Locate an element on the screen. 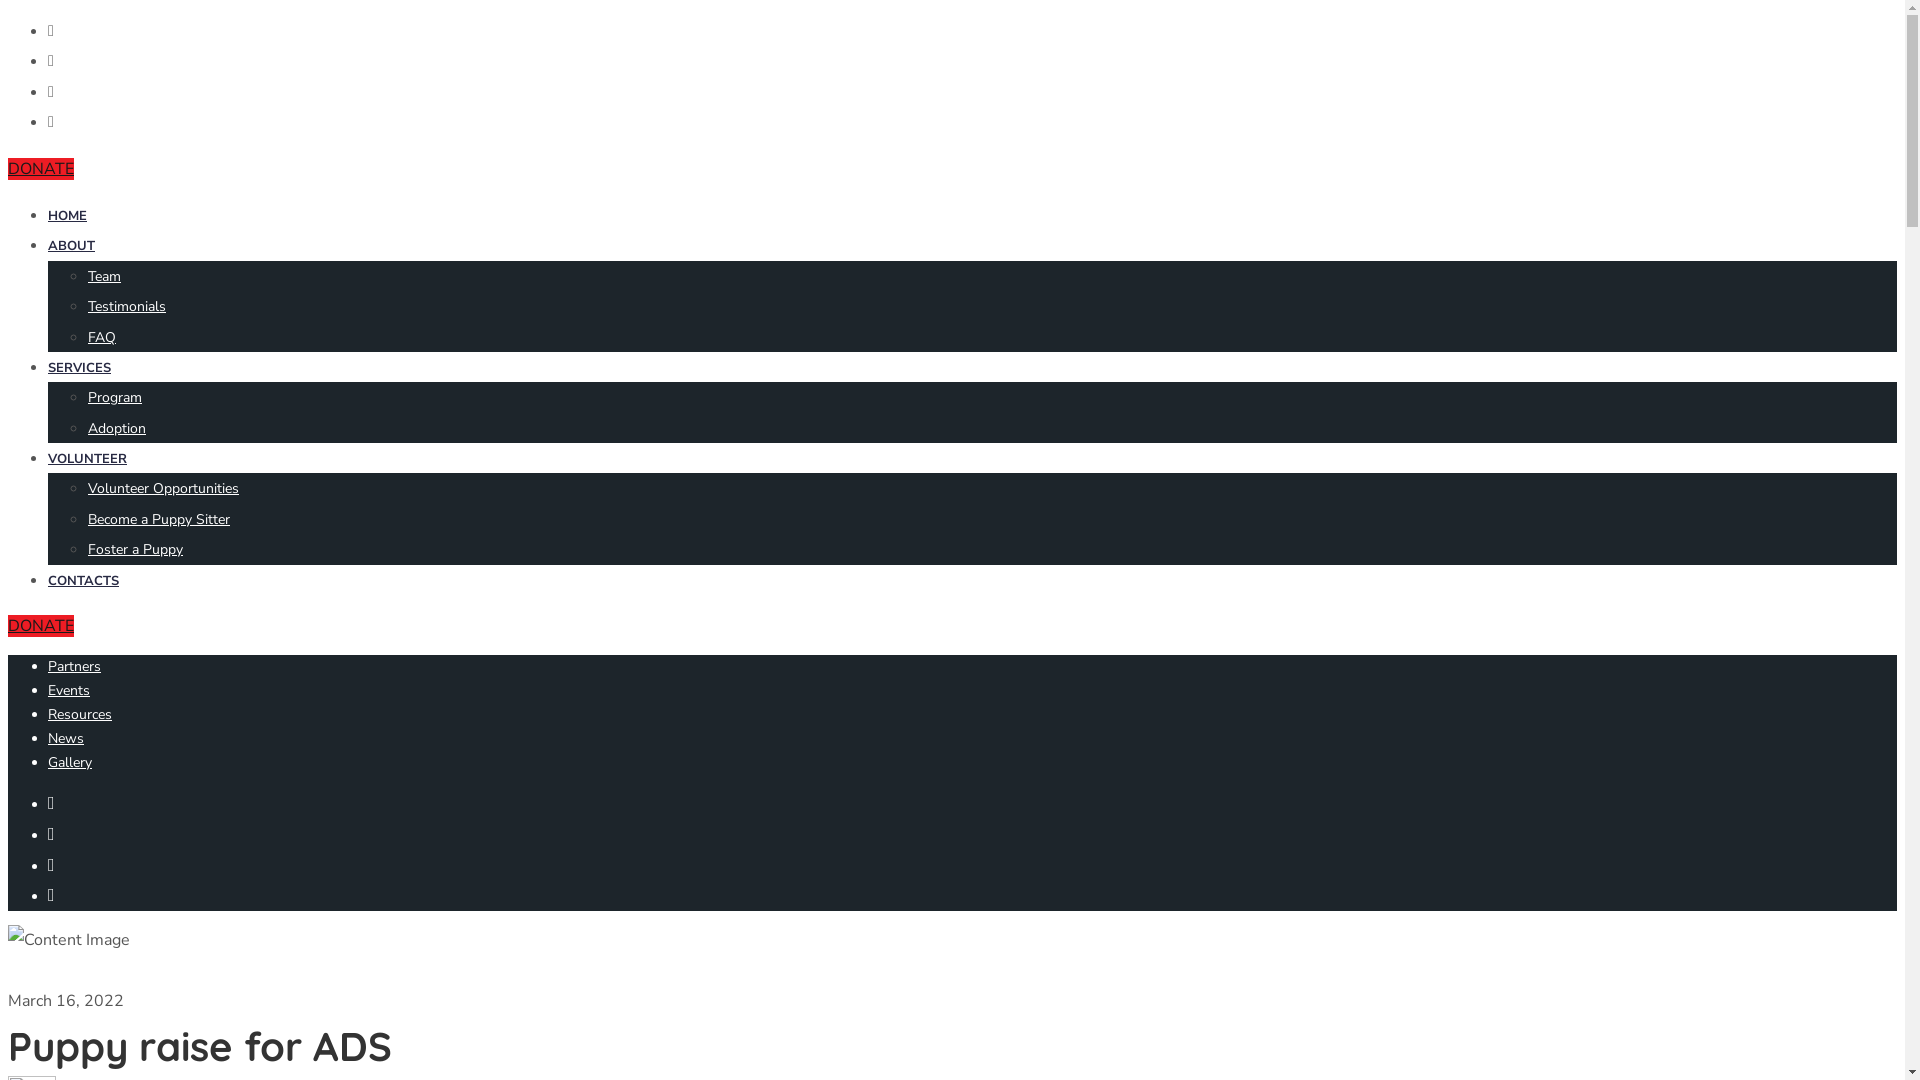  Events is located at coordinates (69, 690).